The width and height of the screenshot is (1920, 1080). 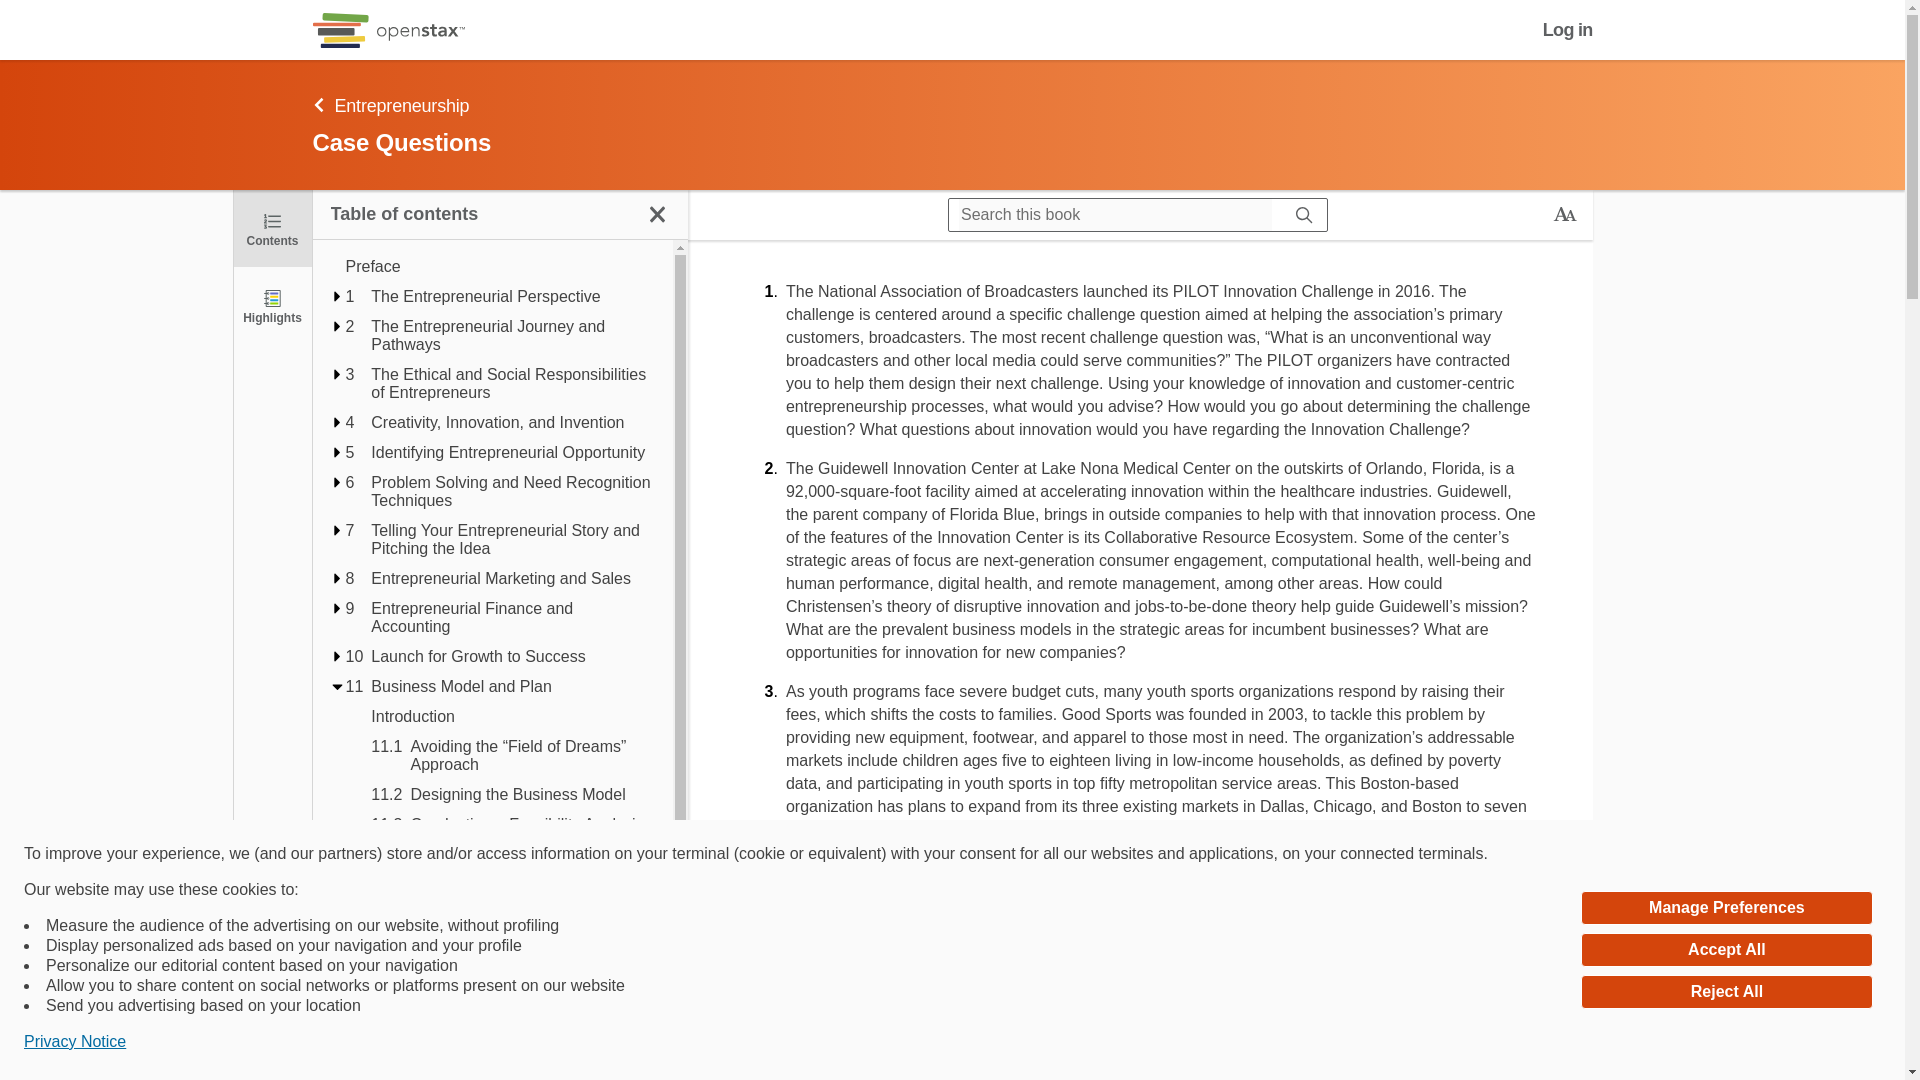 I want to click on Search, so click(x=22, y=16).